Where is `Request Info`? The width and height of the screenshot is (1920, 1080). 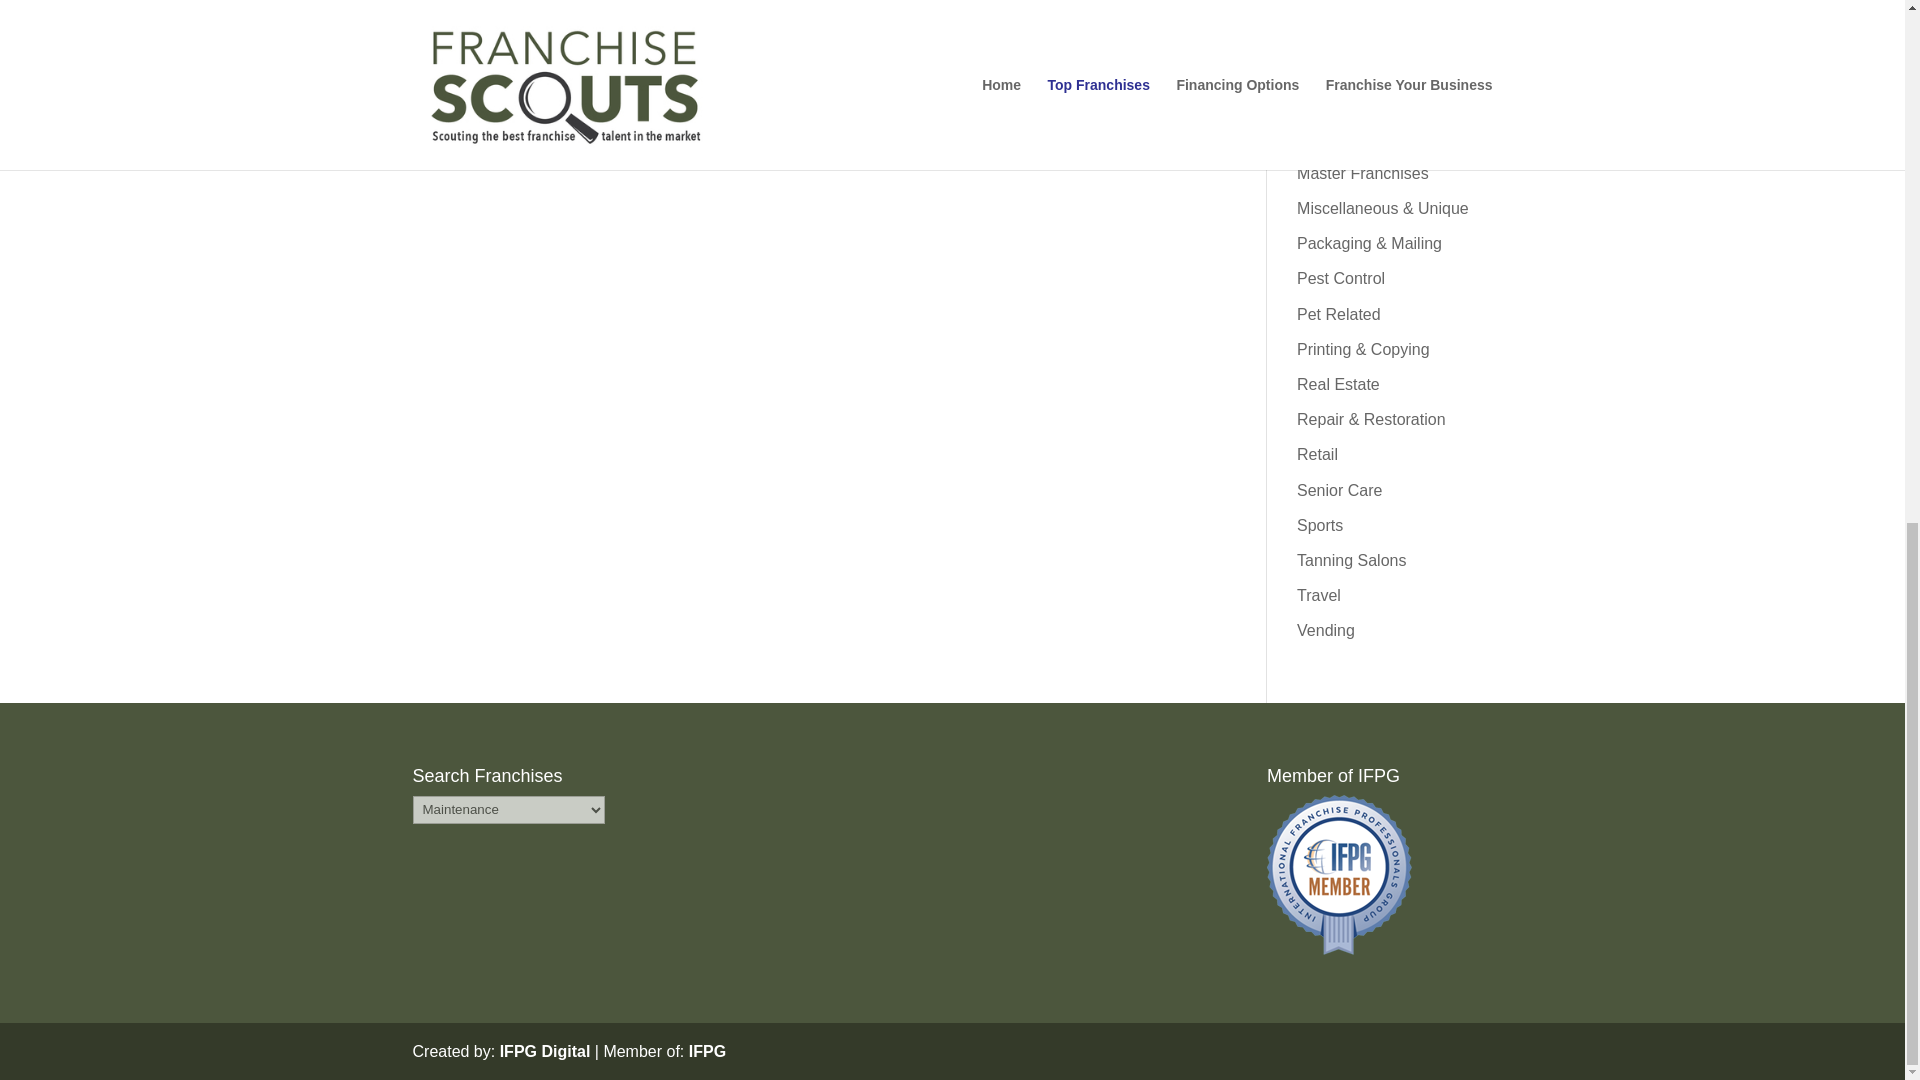 Request Info is located at coordinates (982, 81).